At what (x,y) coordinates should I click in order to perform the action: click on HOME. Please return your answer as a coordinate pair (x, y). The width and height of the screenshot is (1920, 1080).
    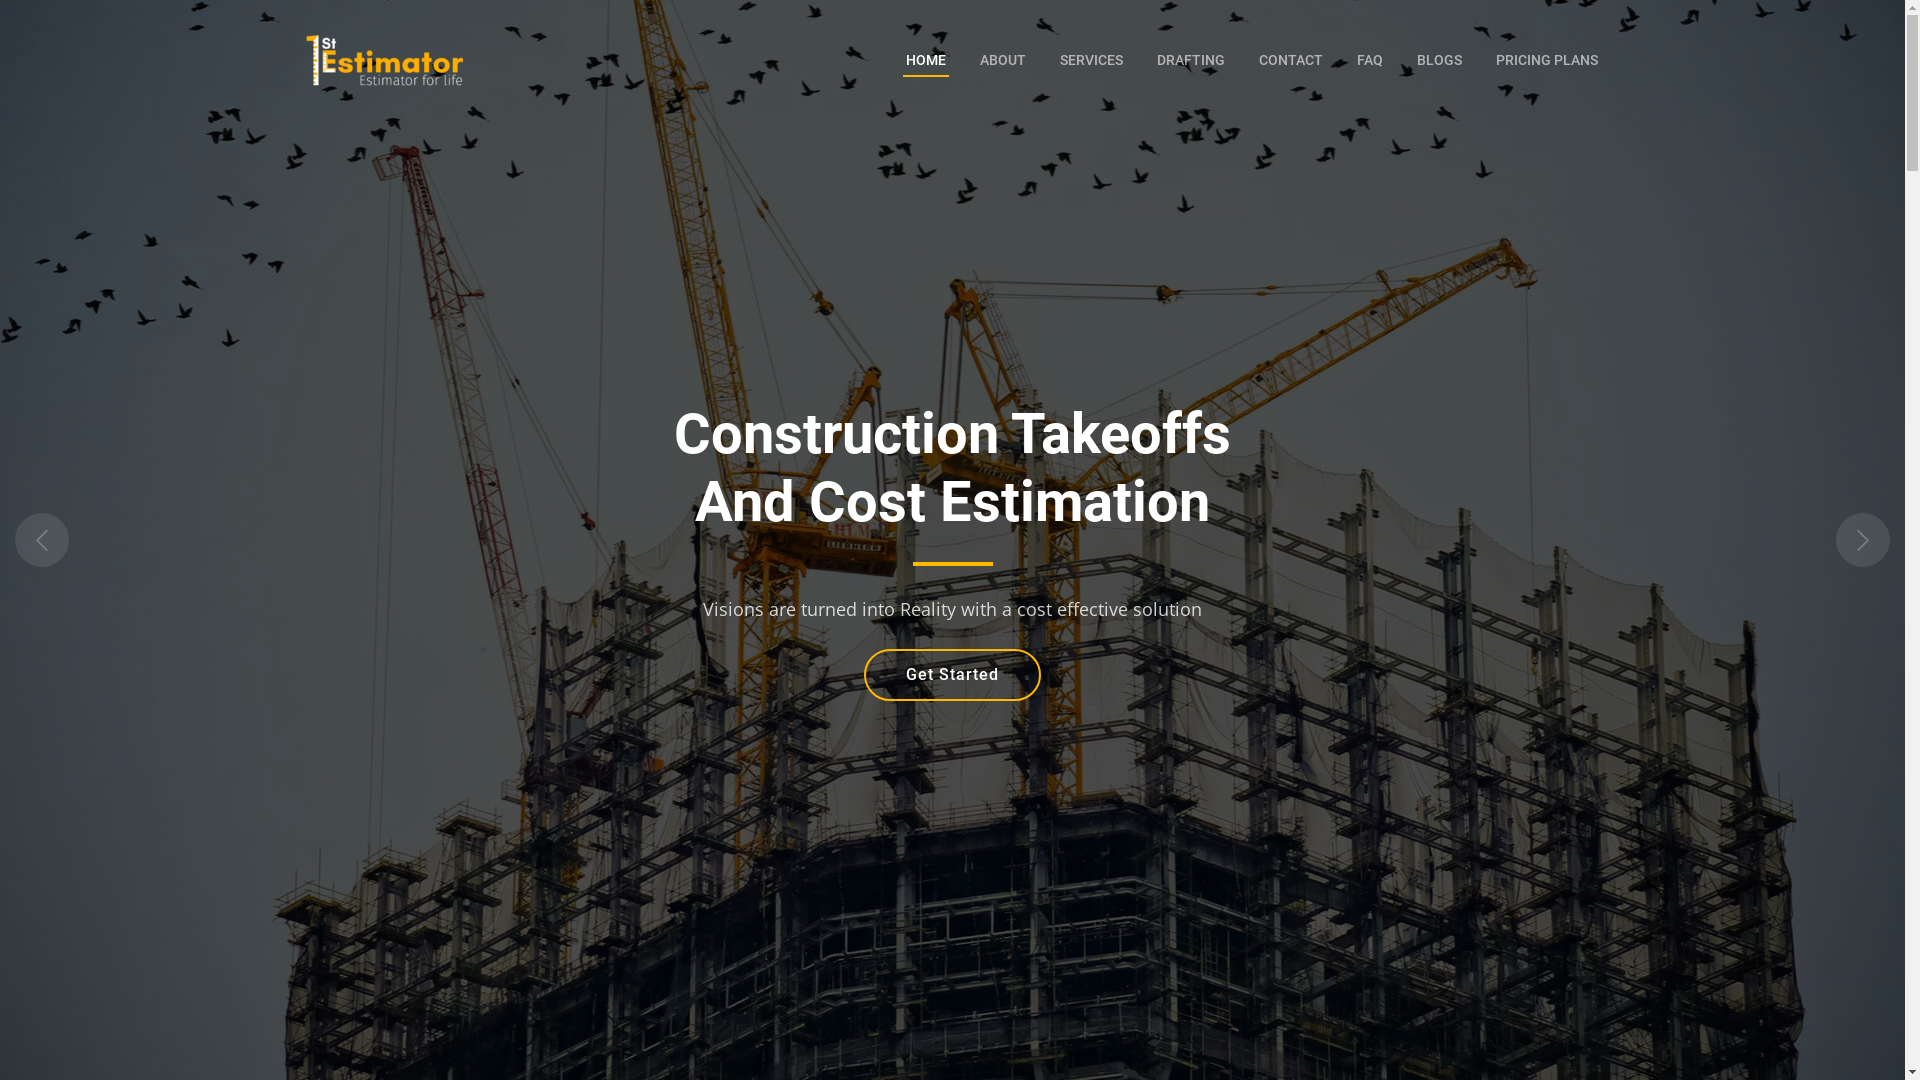
    Looking at the image, I should click on (925, 60).